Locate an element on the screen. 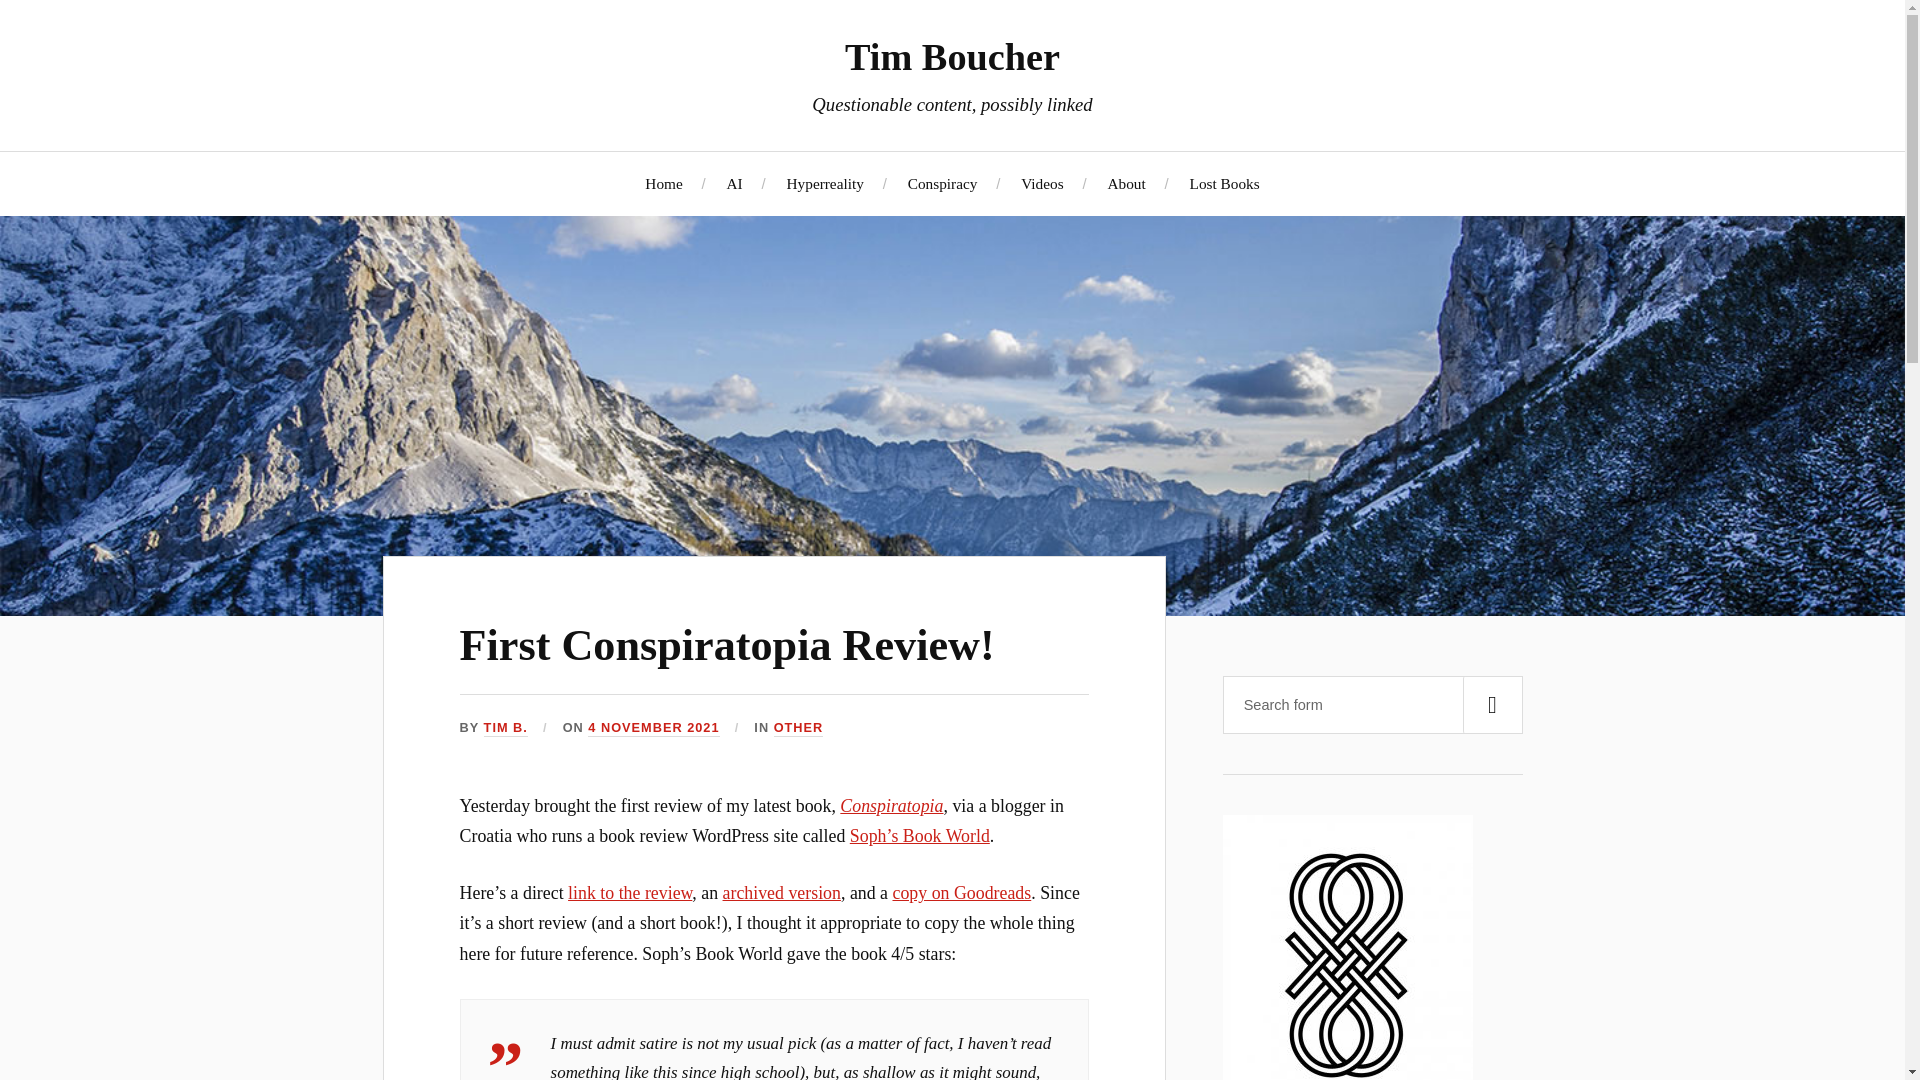 The image size is (1920, 1080). Hyperreality is located at coordinates (826, 183).